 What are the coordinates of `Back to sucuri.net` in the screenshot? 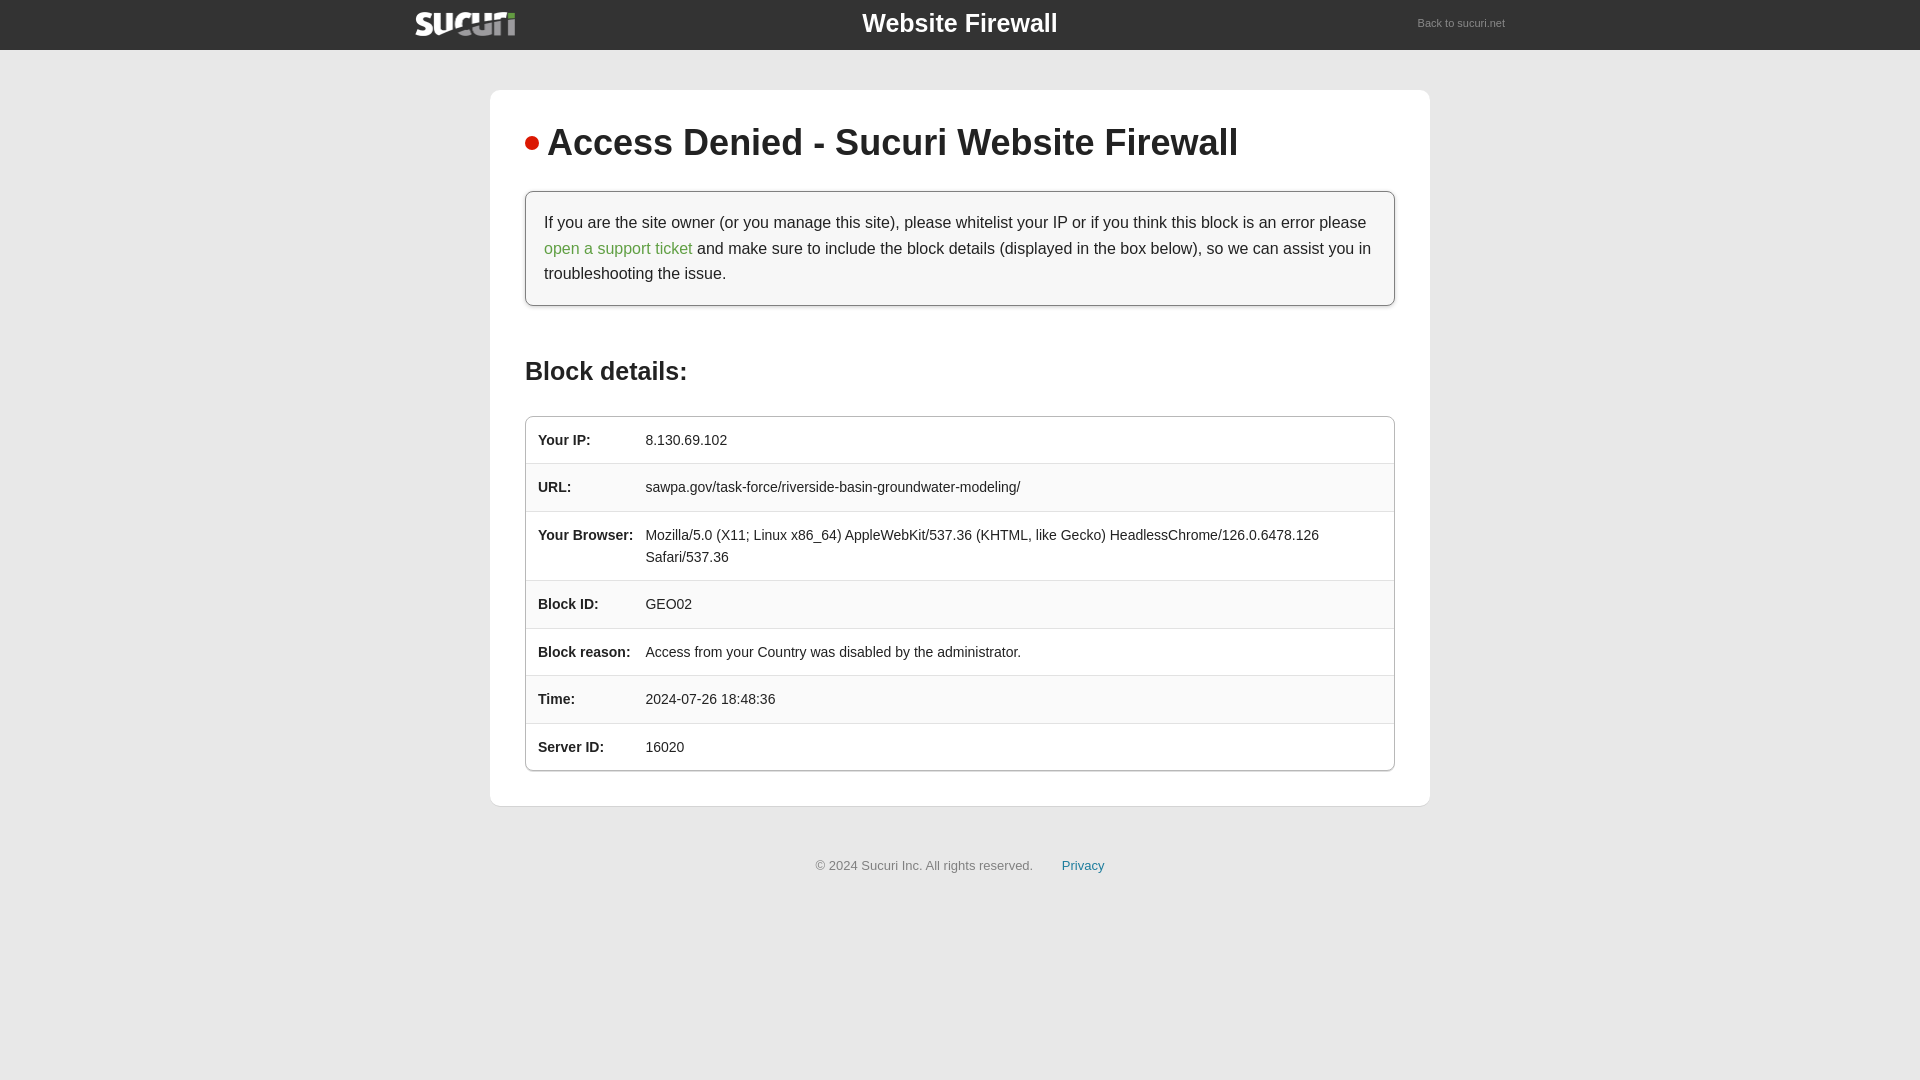 It's located at (1462, 24).